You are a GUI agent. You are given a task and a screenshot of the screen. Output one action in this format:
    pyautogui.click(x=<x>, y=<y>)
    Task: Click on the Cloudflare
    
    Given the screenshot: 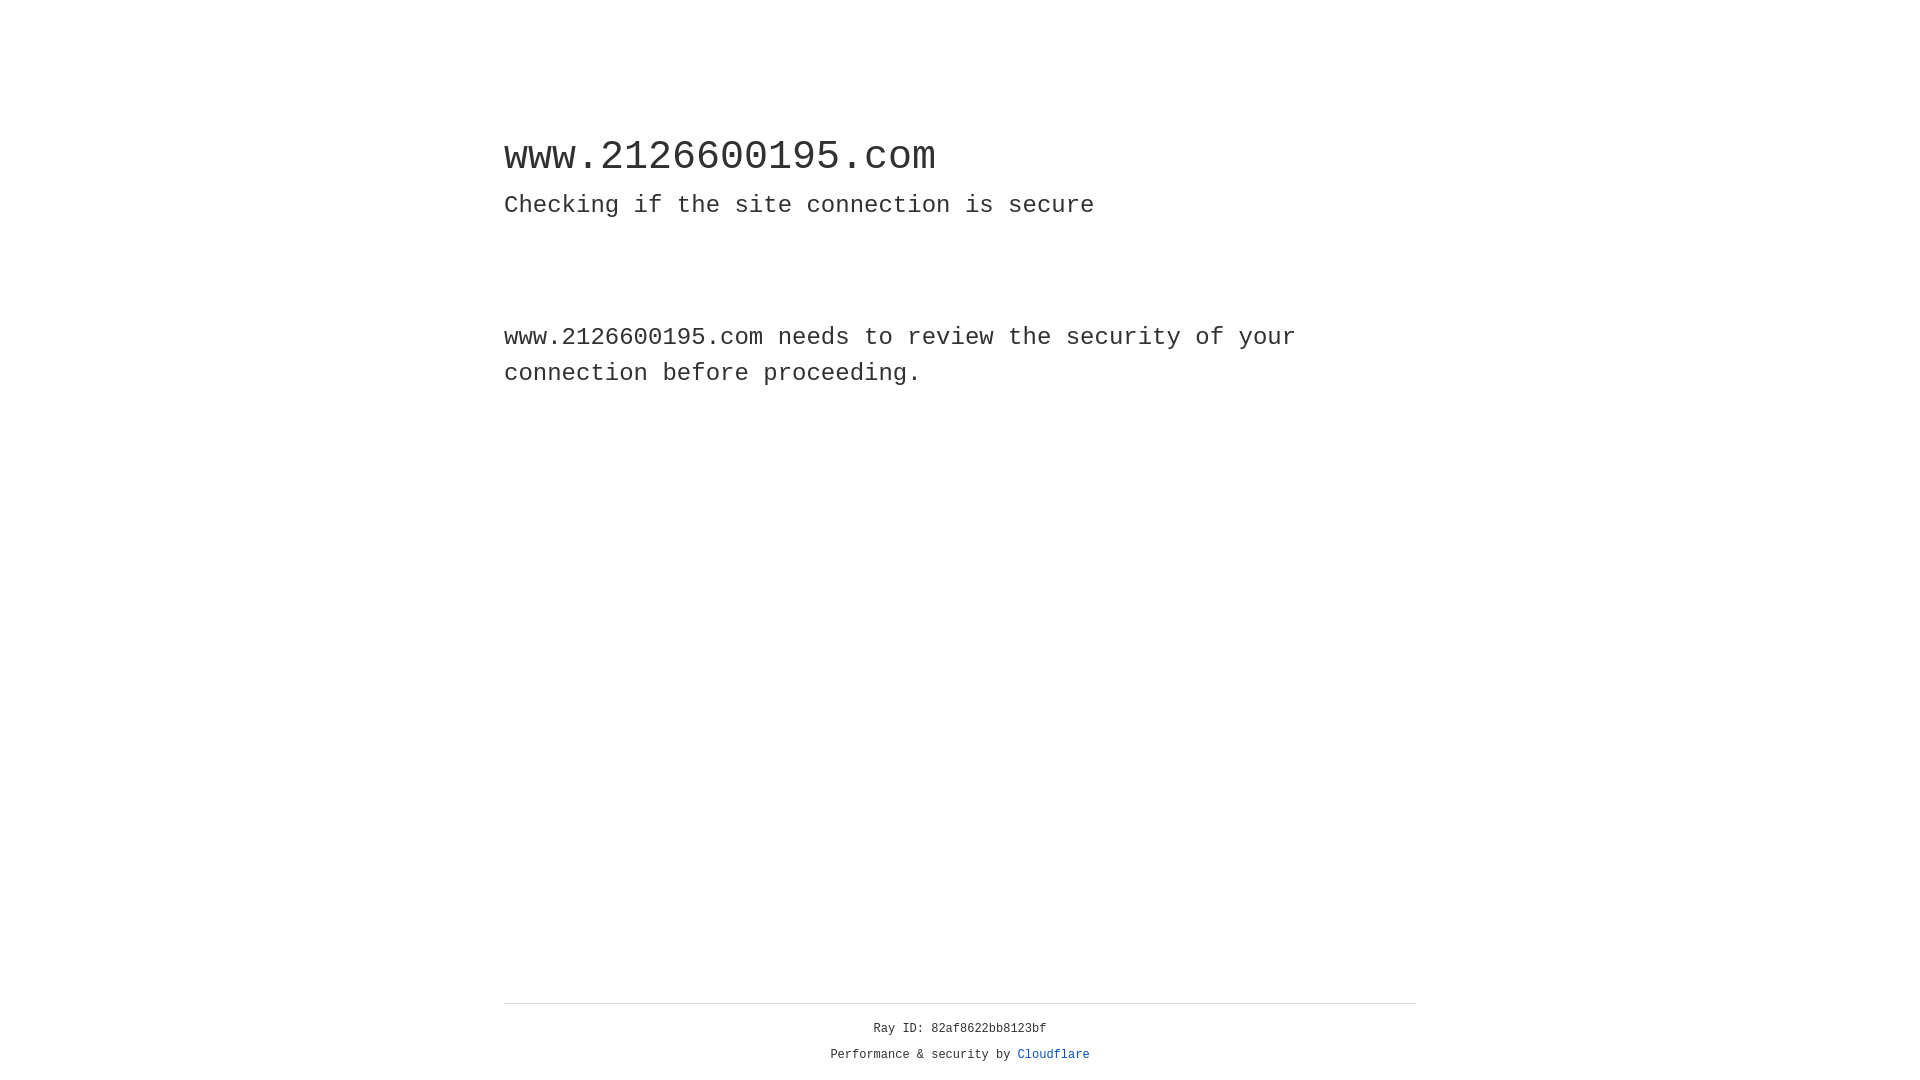 What is the action you would take?
    pyautogui.click(x=1054, y=1055)
    